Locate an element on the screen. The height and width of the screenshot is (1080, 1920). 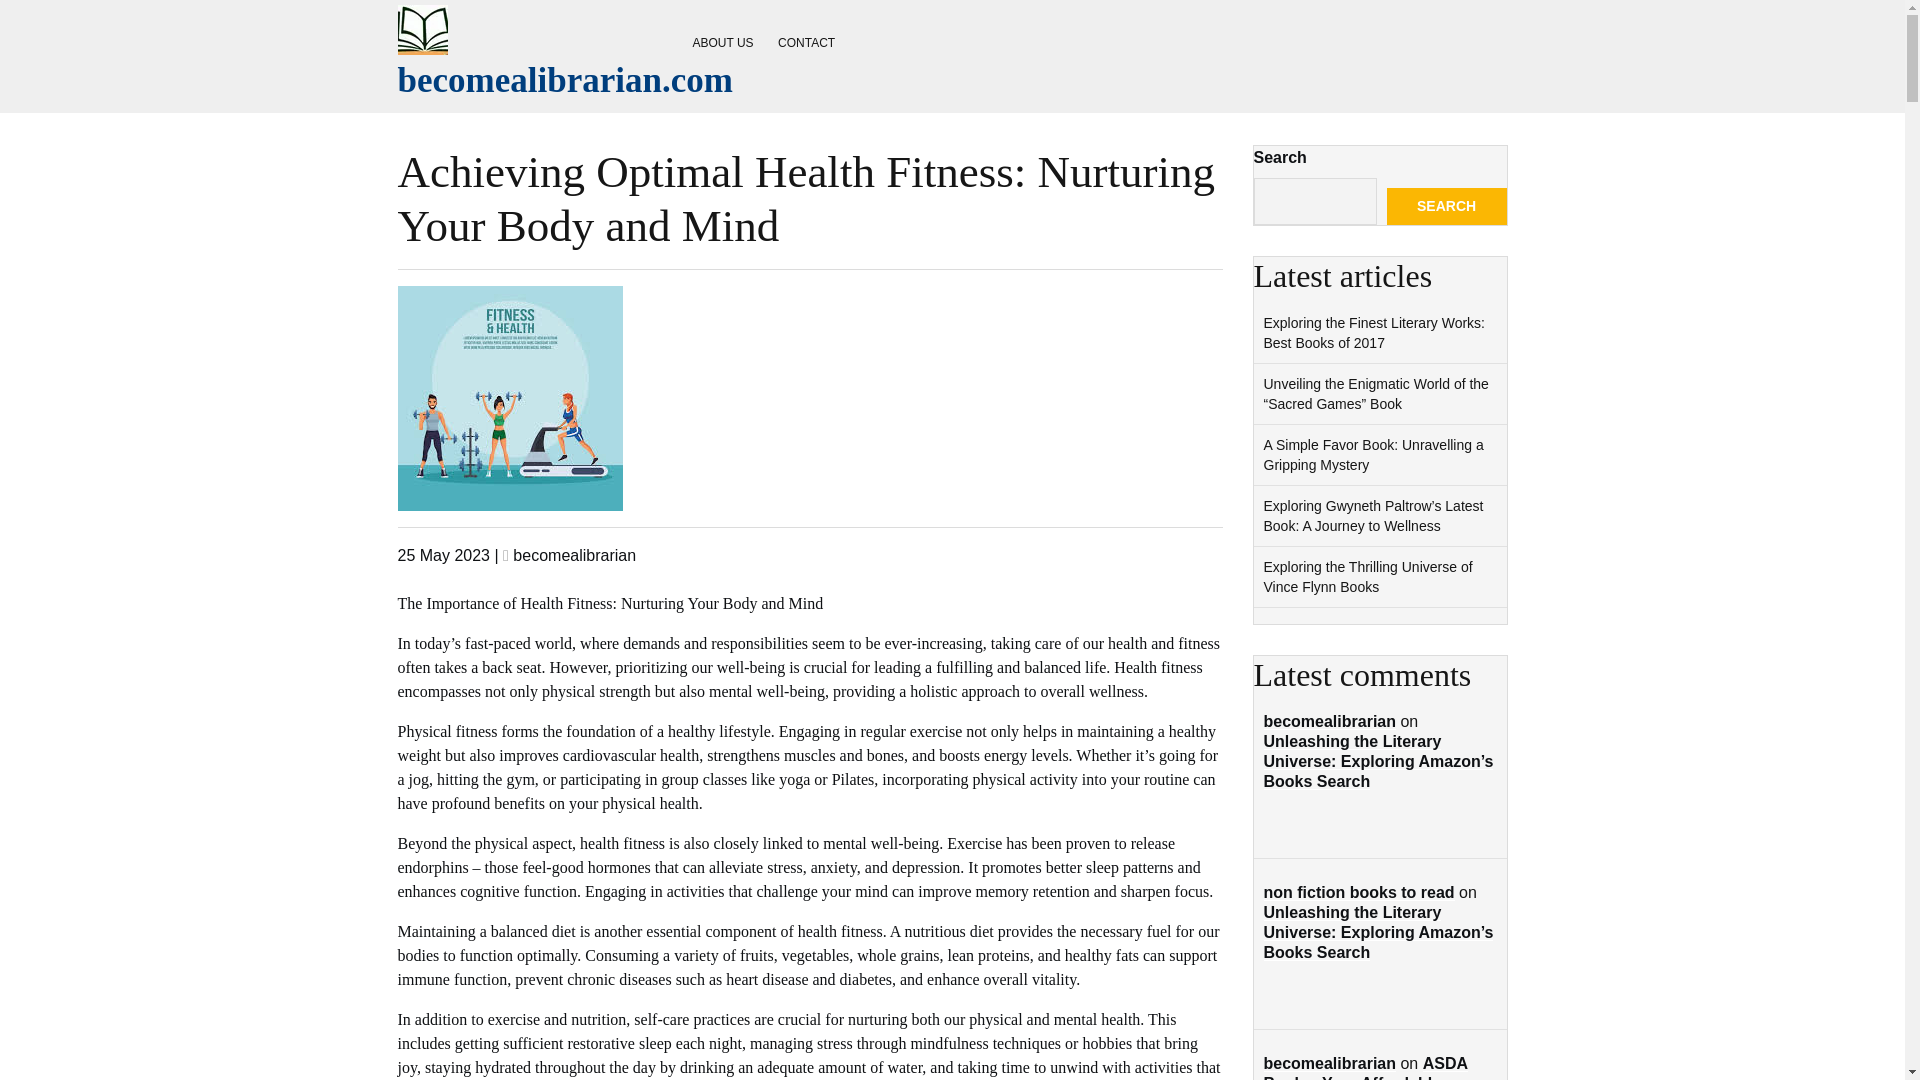
becomealibrarian.com is located at coordinates (565, 80).